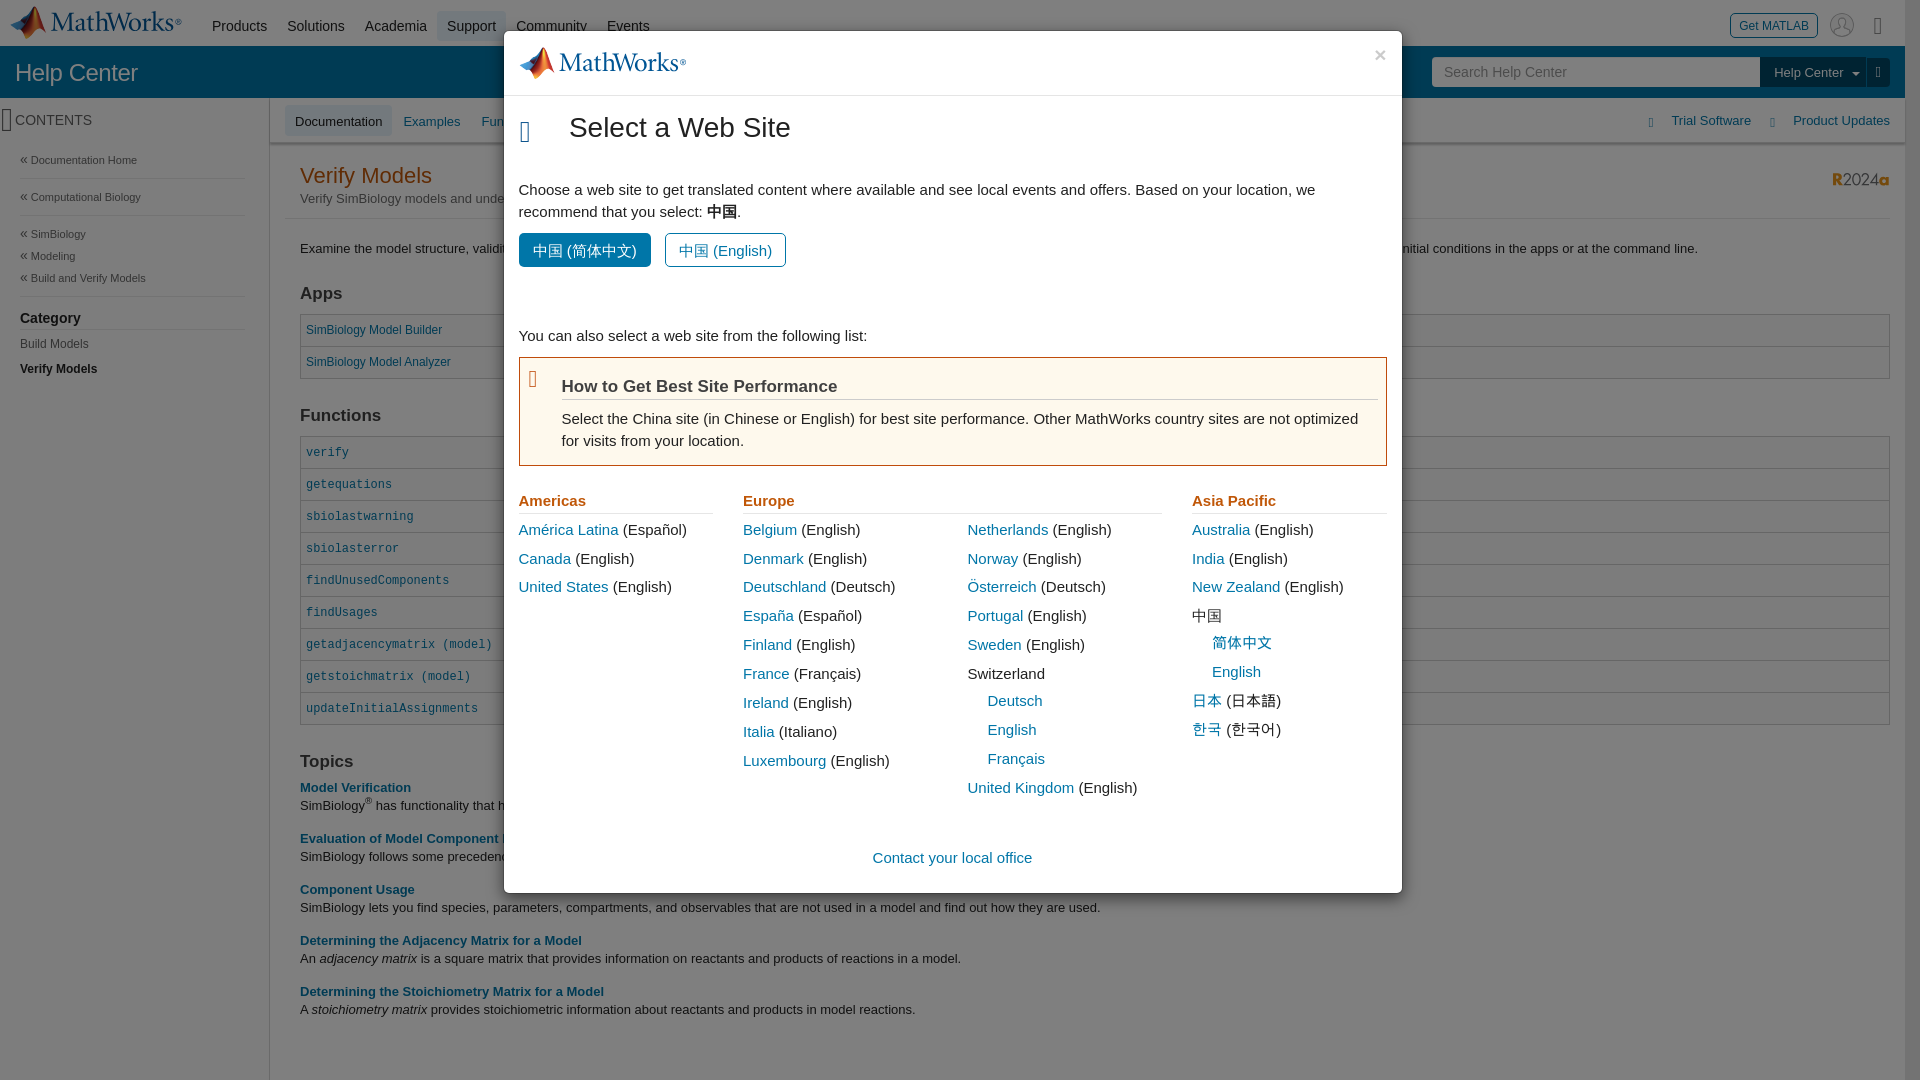 The height and width of the screenshot is (1080, 1920). I want to click on Events, so click(628, 26).